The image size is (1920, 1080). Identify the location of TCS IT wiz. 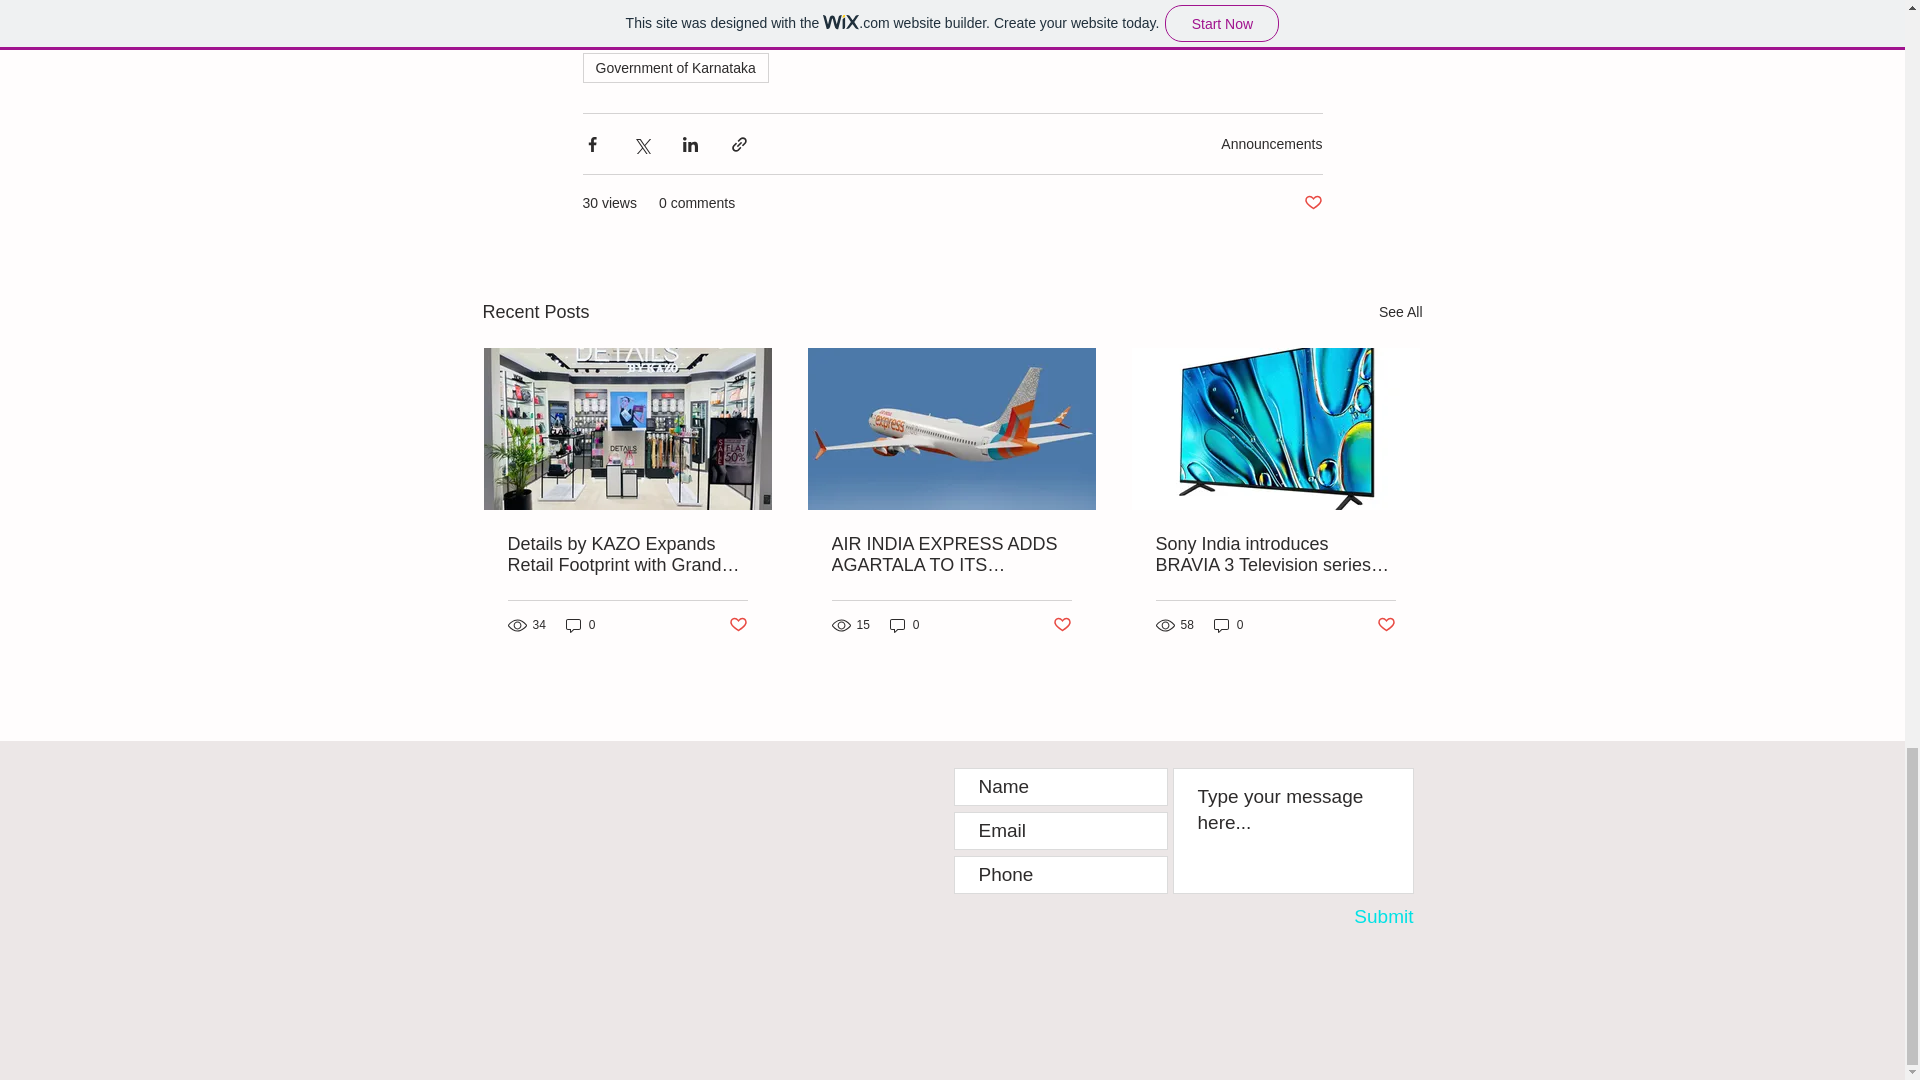
(1101, 30).